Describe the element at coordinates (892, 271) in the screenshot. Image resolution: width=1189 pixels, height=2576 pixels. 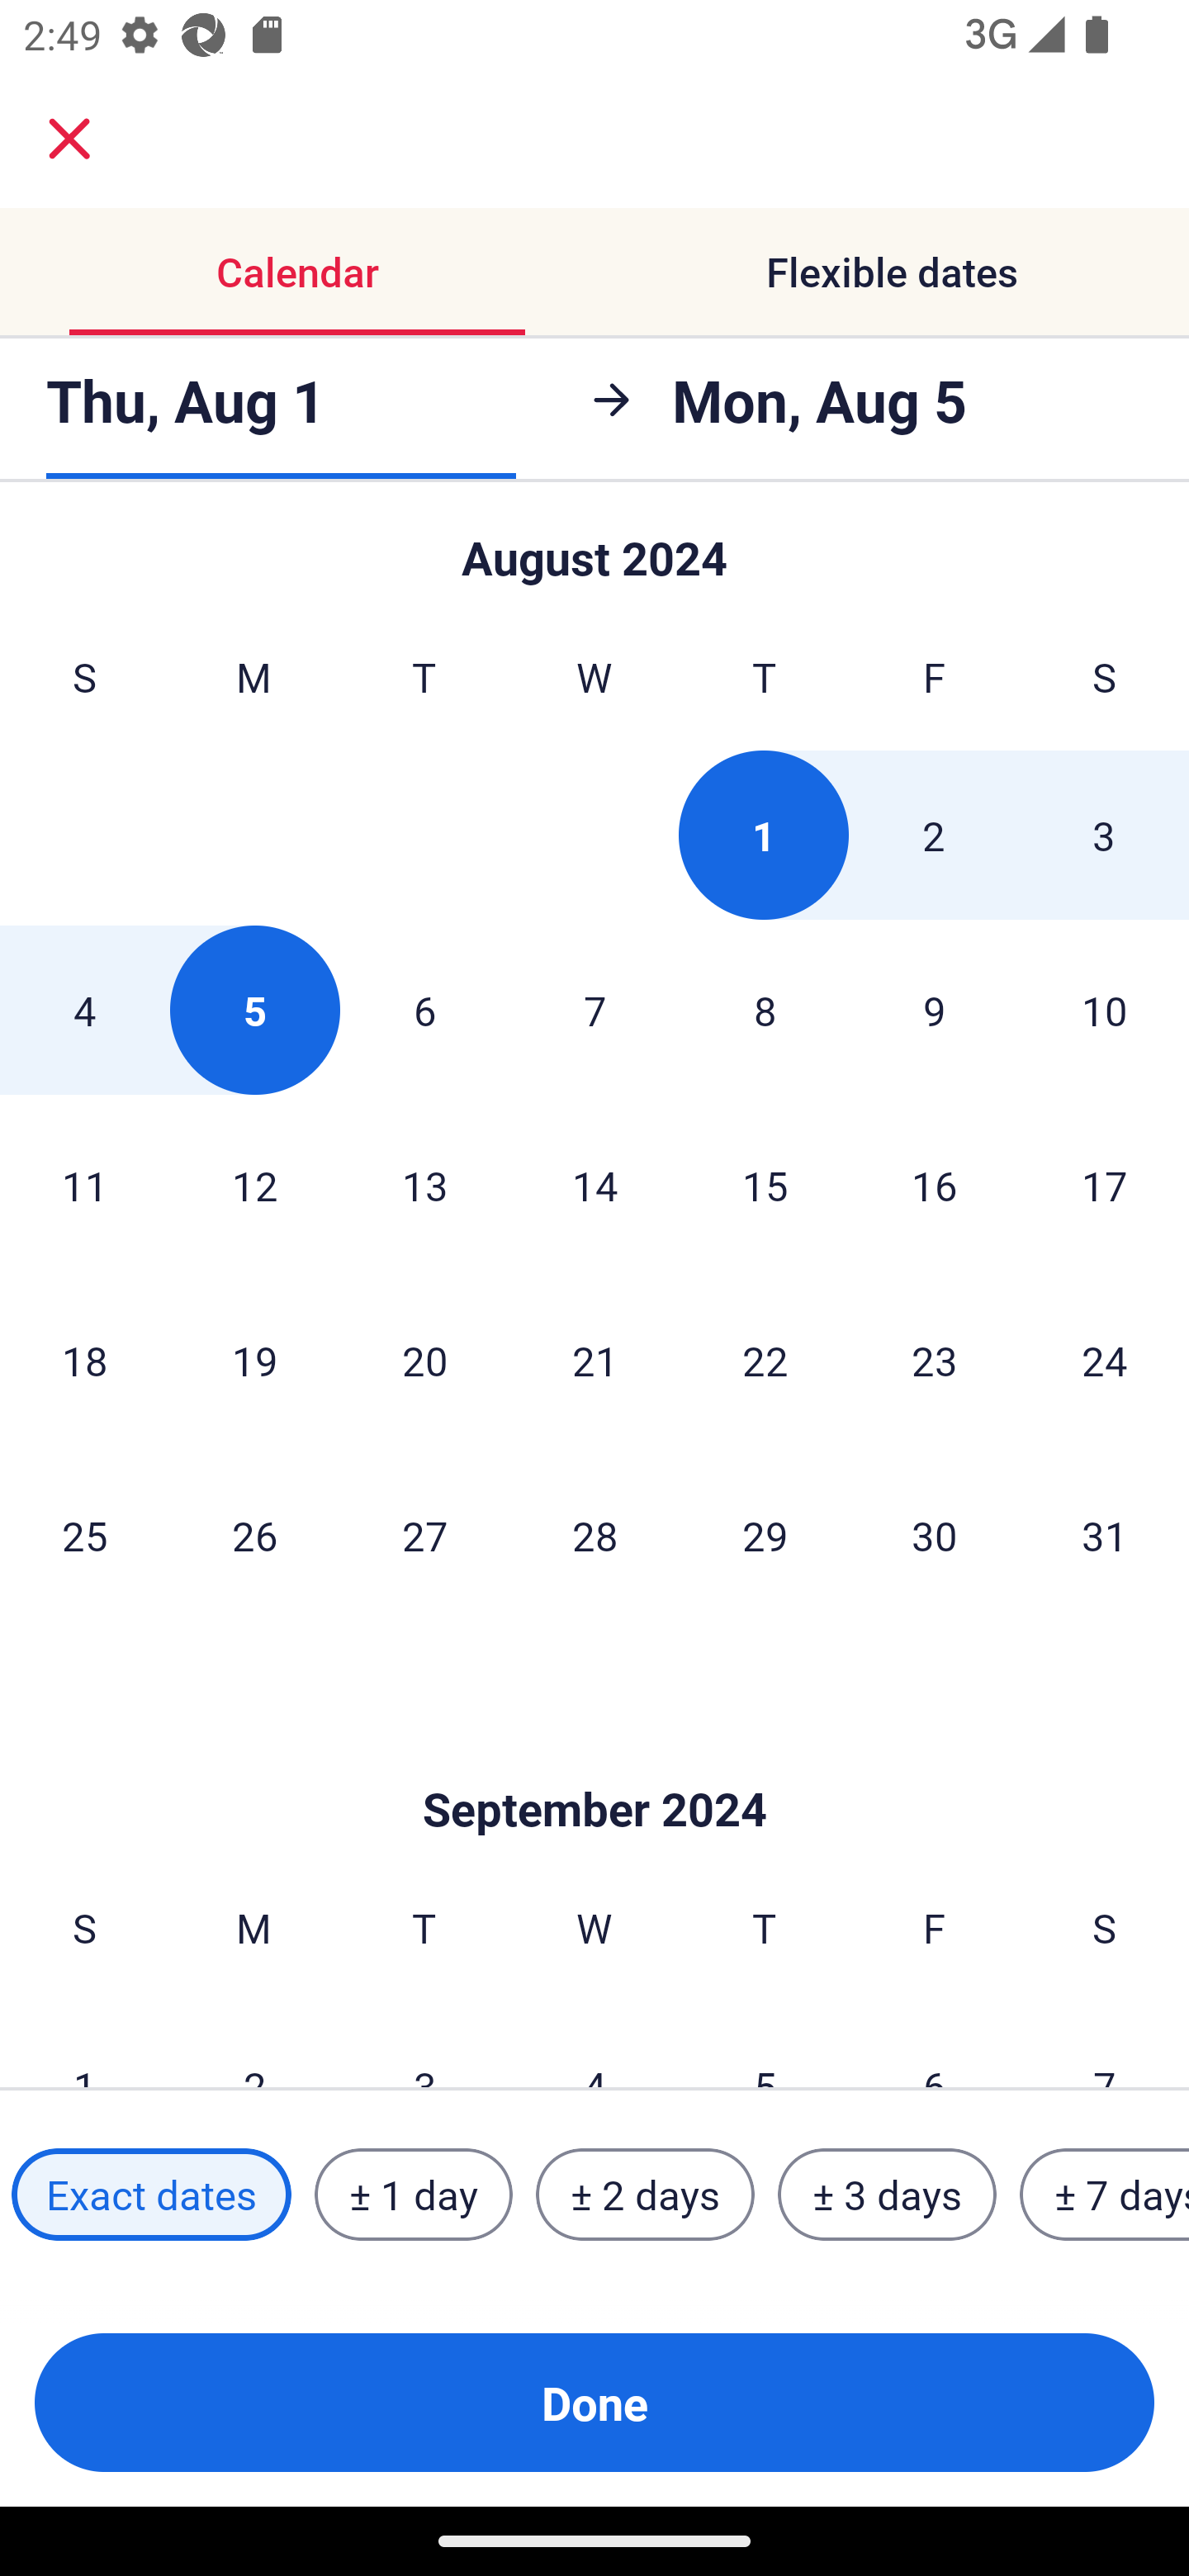
I see `Flexible dates` at that location.